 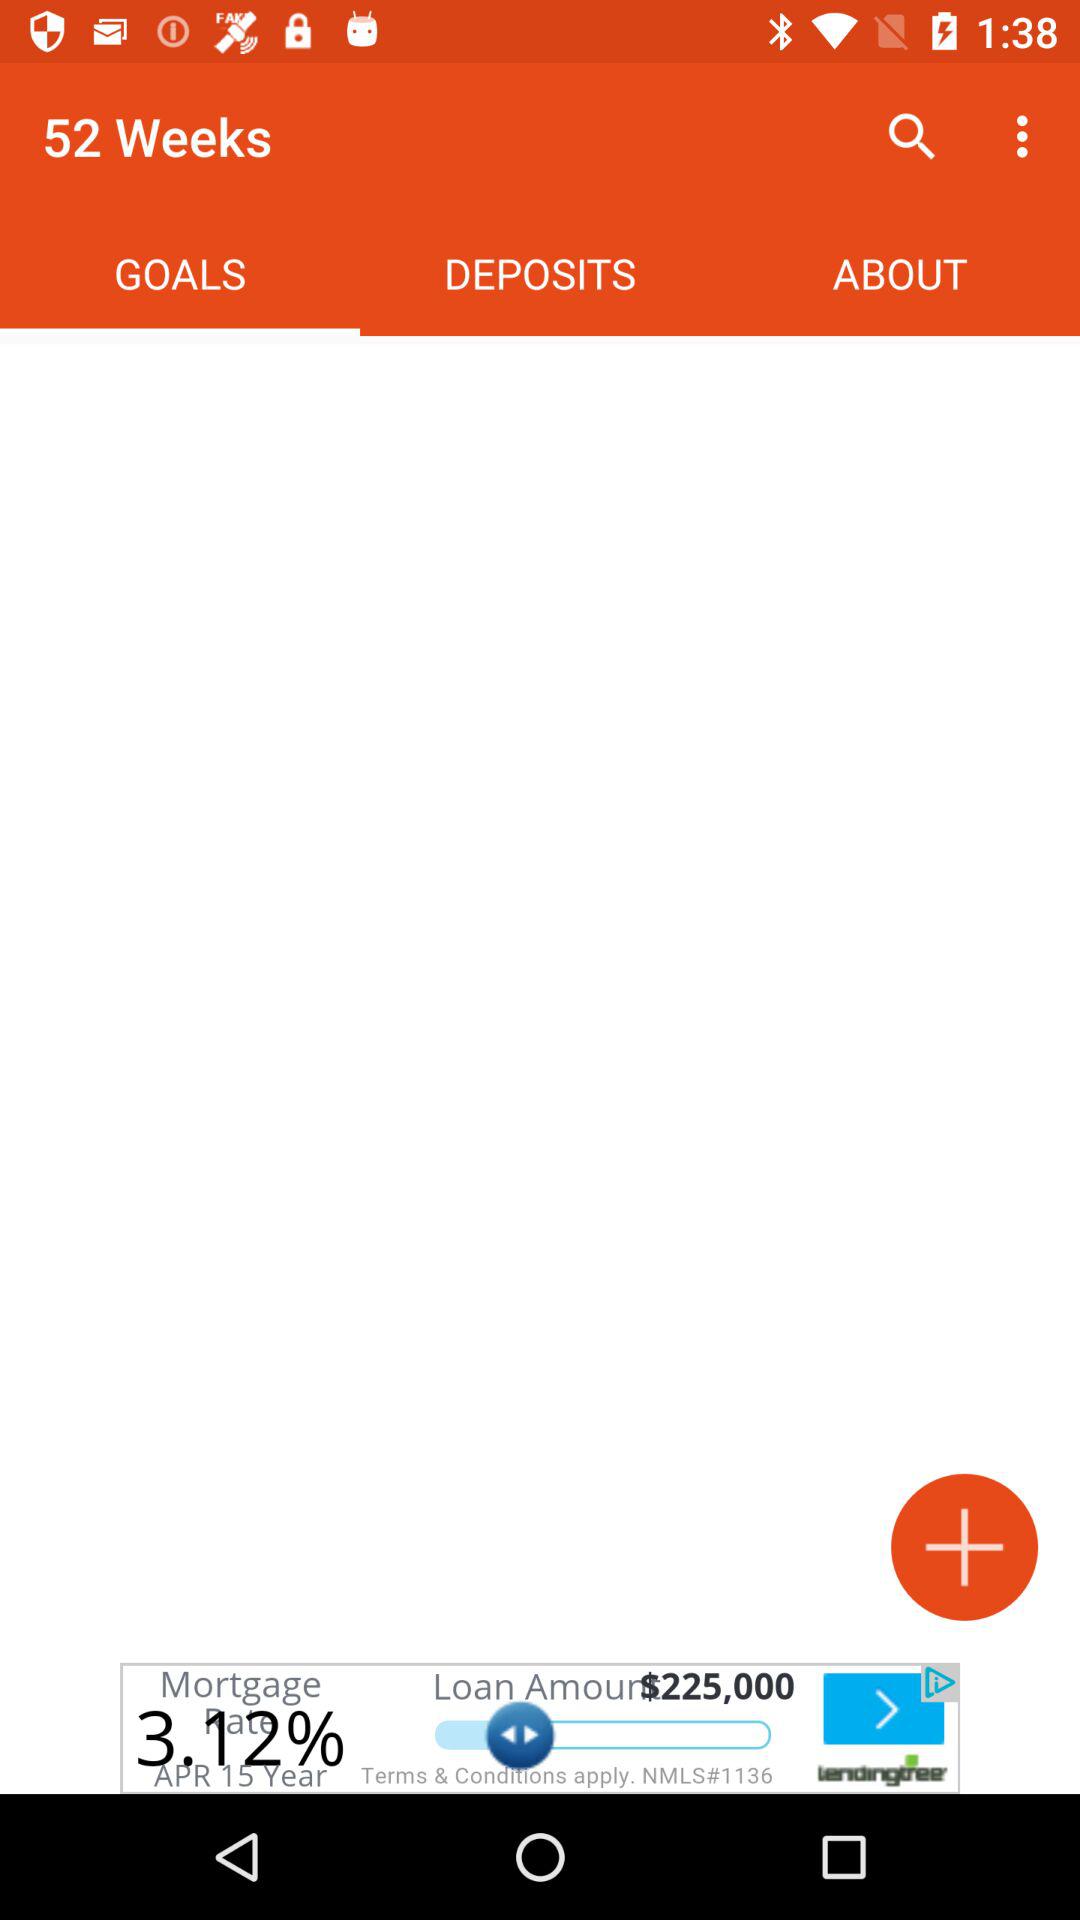 What do you see at coordinates (540, 1728) in the screenshot?
I see `advertisement` at bounding box center [540, 1728].